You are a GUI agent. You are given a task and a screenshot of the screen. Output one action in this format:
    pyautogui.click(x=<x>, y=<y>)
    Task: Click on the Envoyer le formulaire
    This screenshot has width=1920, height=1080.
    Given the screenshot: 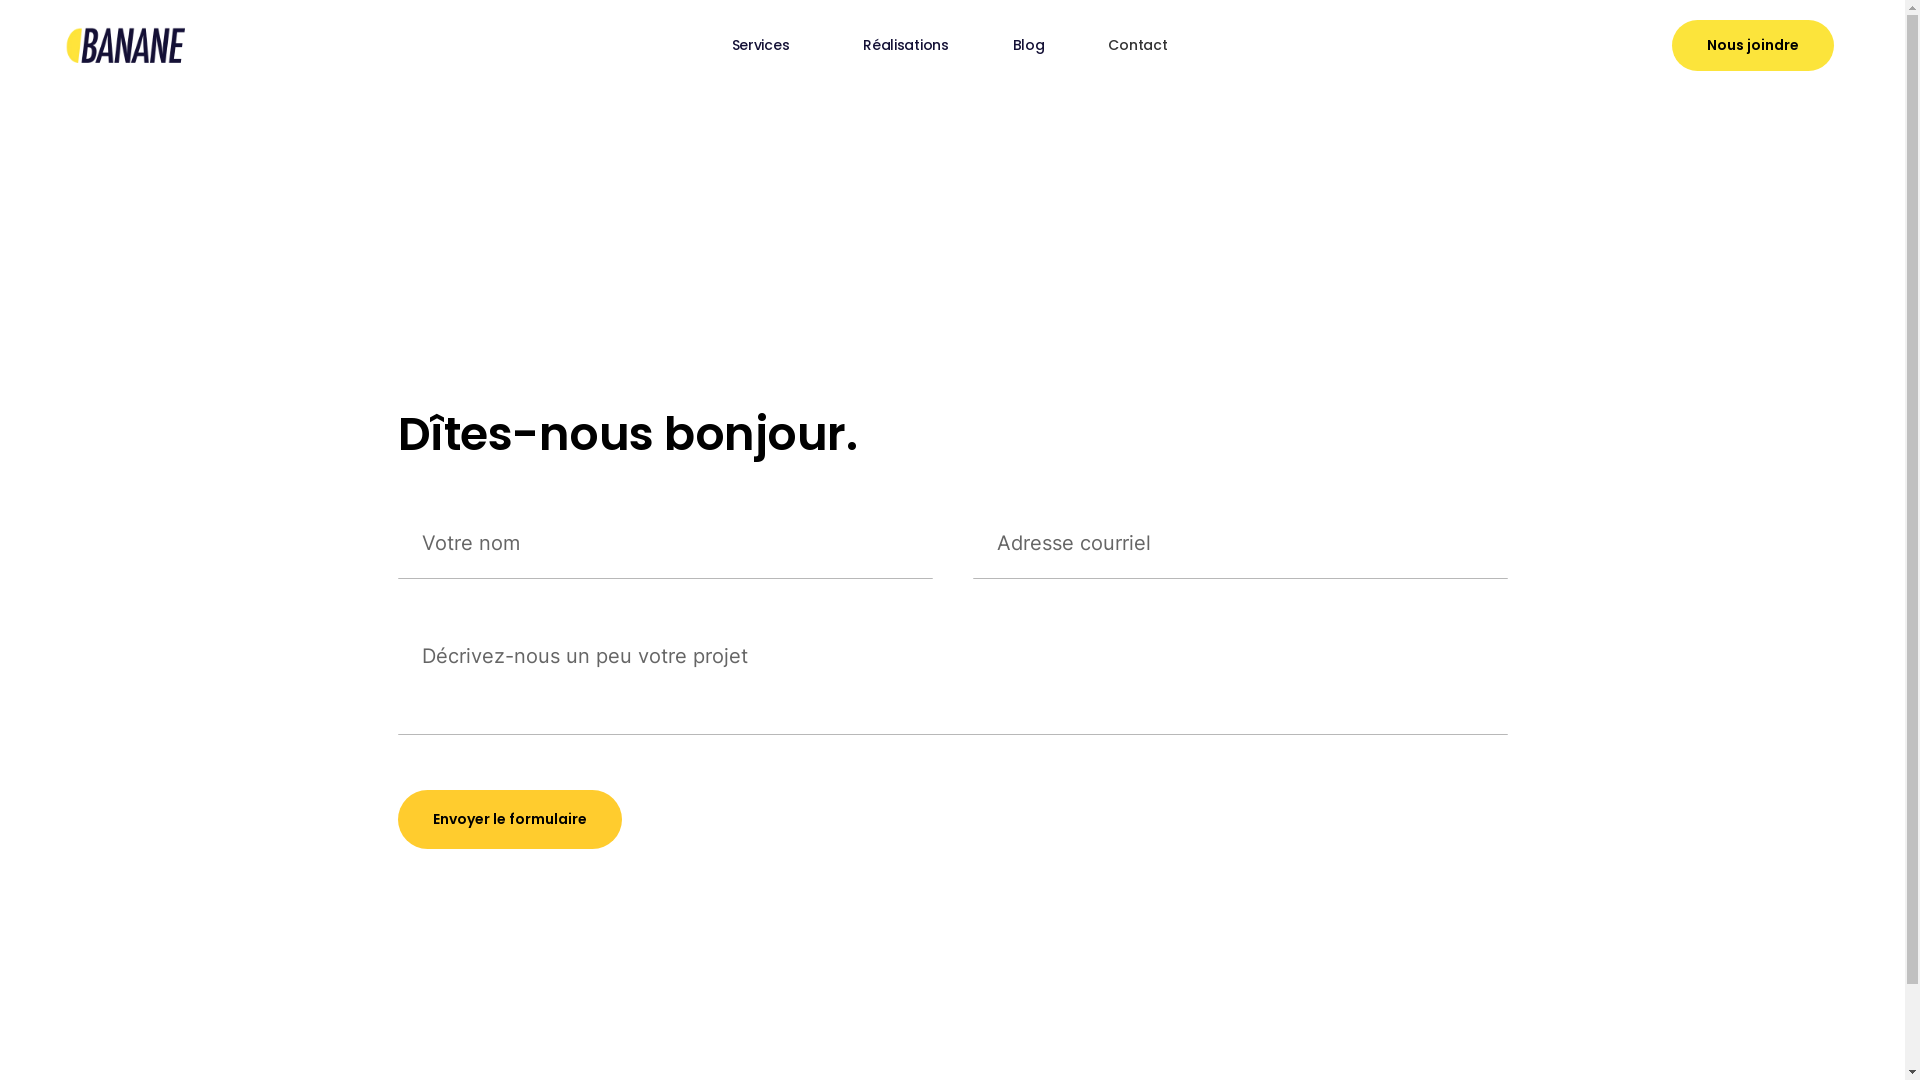 What is the action you would take?
    pyautogui.click(x=510, y=820)
    